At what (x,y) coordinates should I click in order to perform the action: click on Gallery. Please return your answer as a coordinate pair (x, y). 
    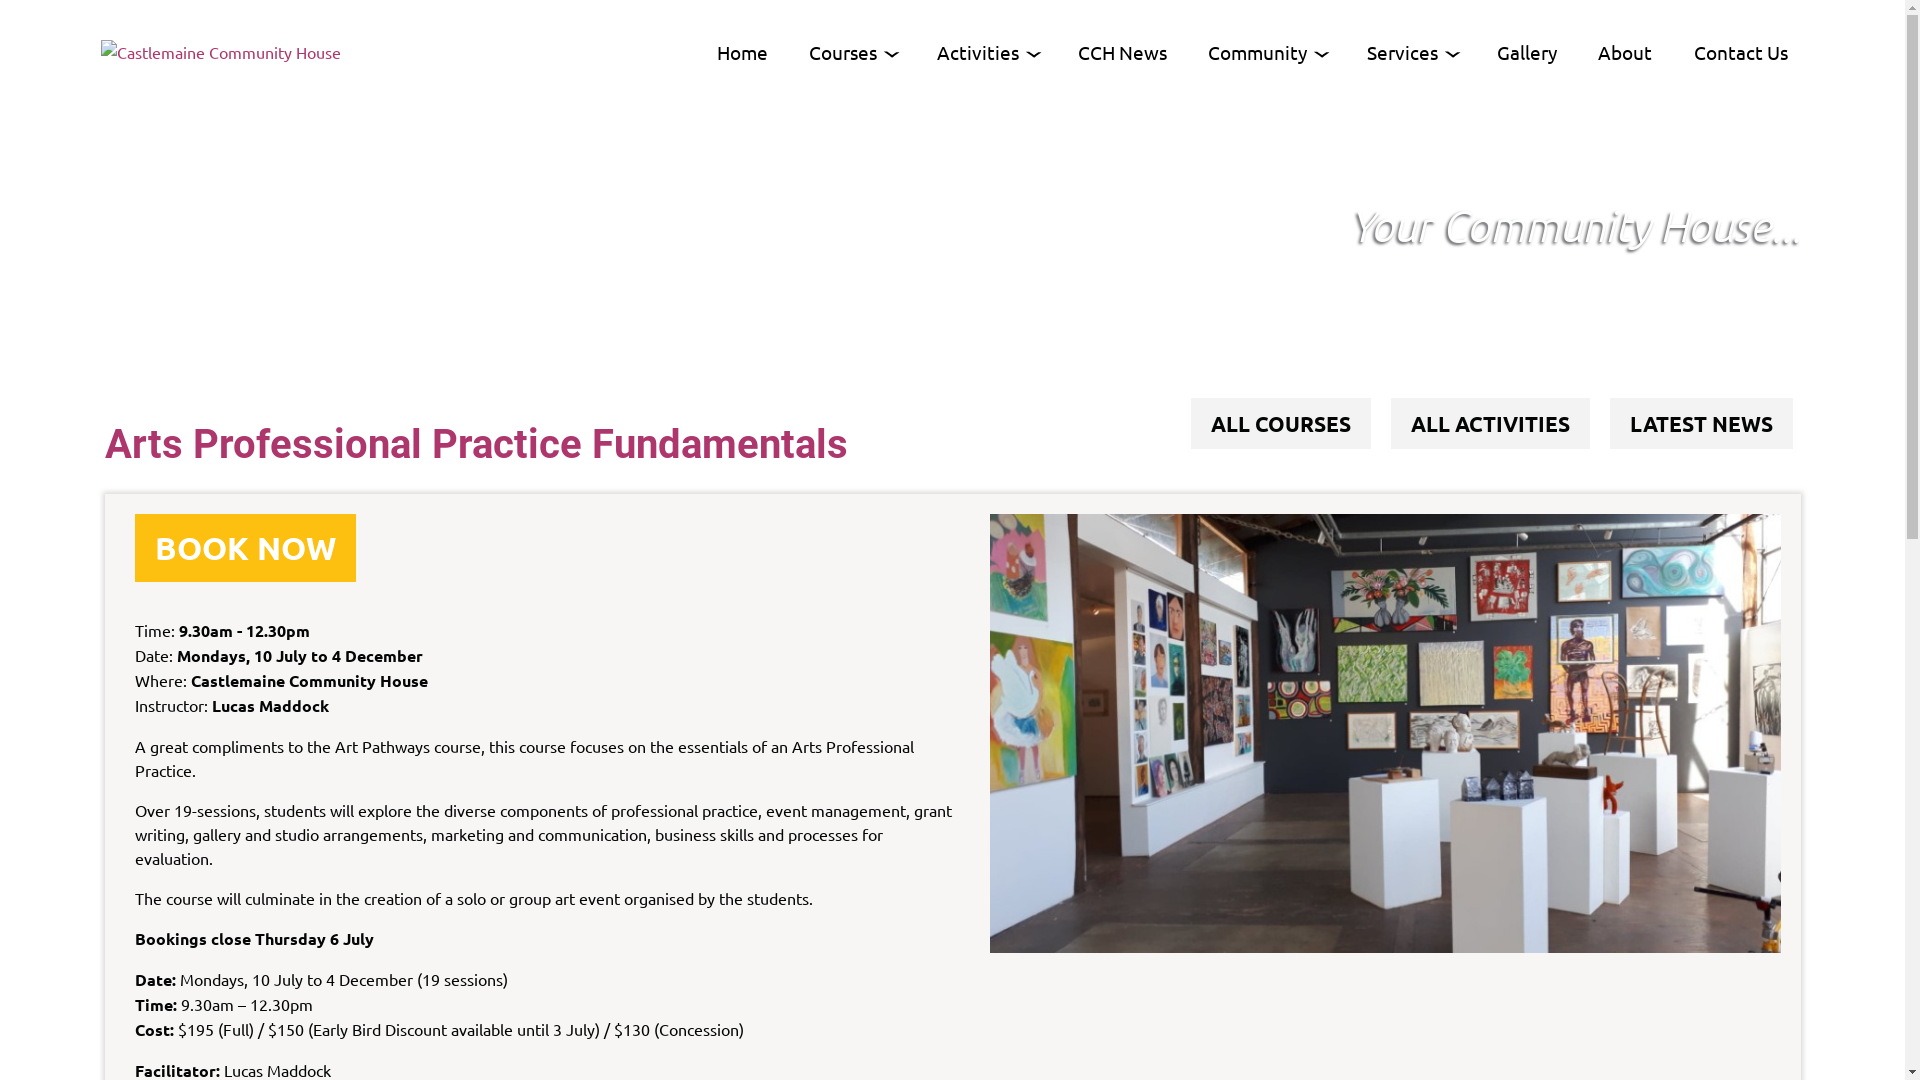
    Looking at the image, I should click on (1527, 52).